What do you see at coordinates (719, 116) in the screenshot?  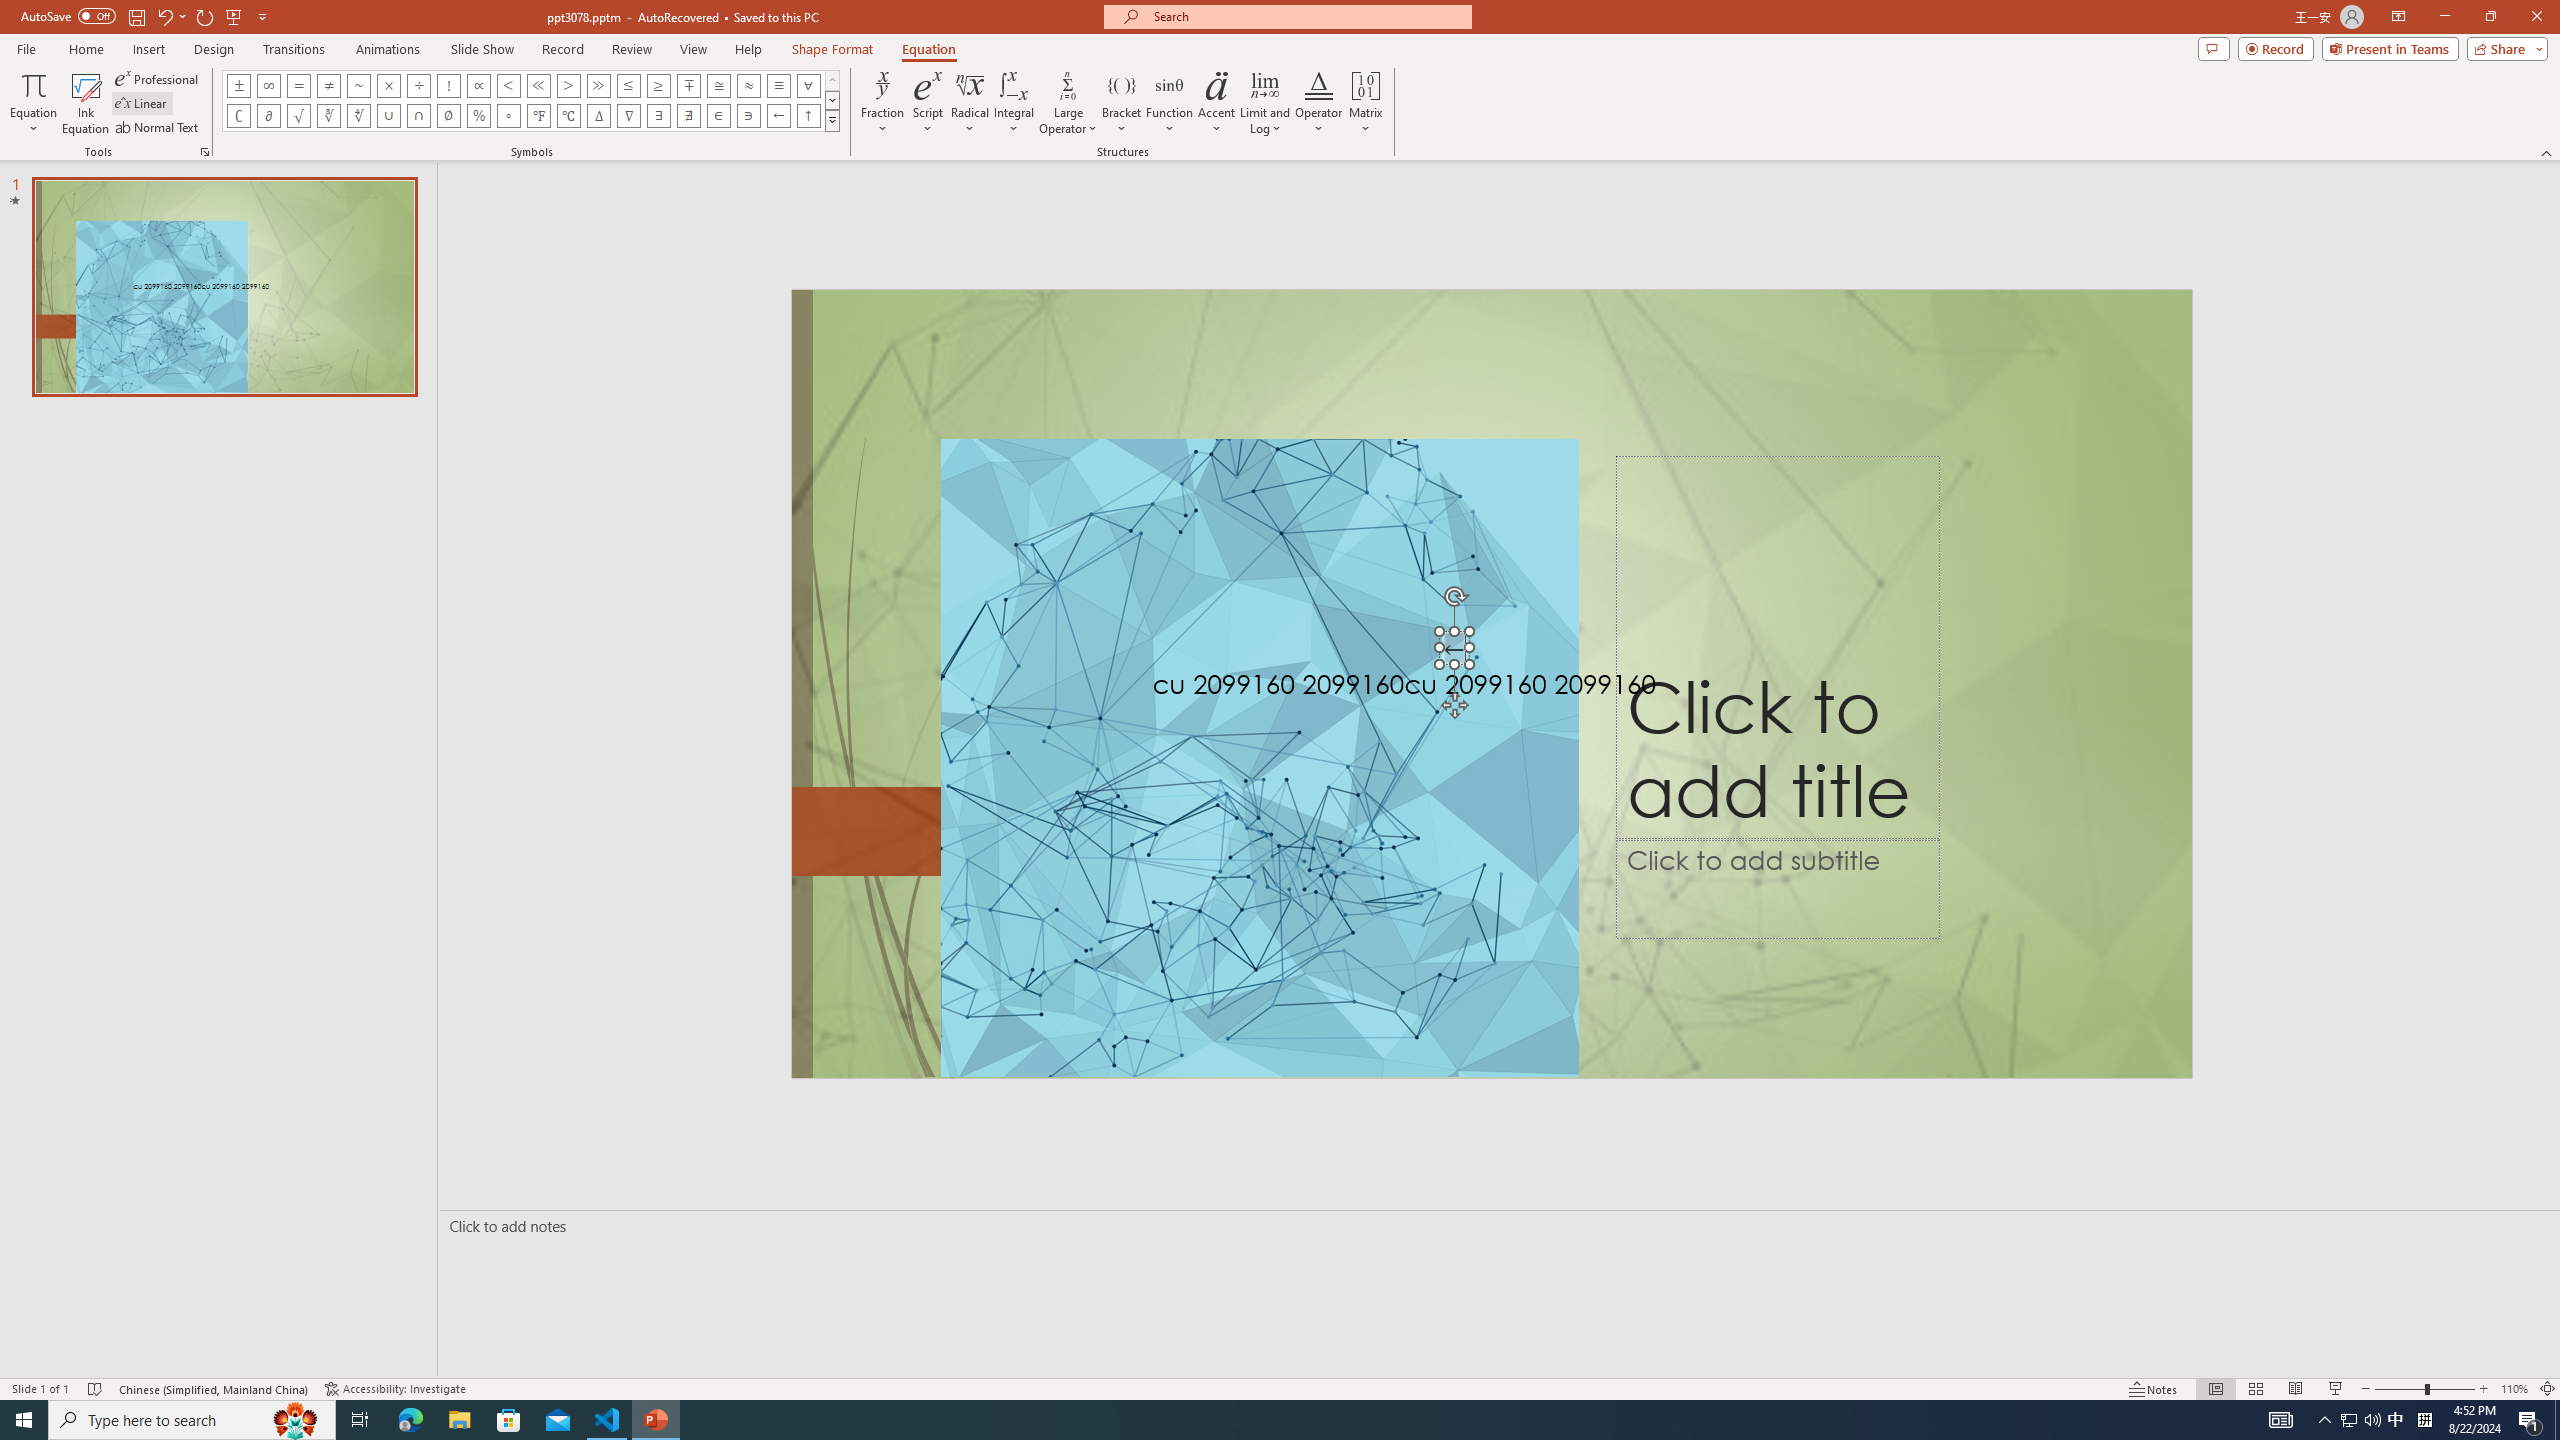 I see `Equation Symbol Element Of` at bounding box center [719, 116].